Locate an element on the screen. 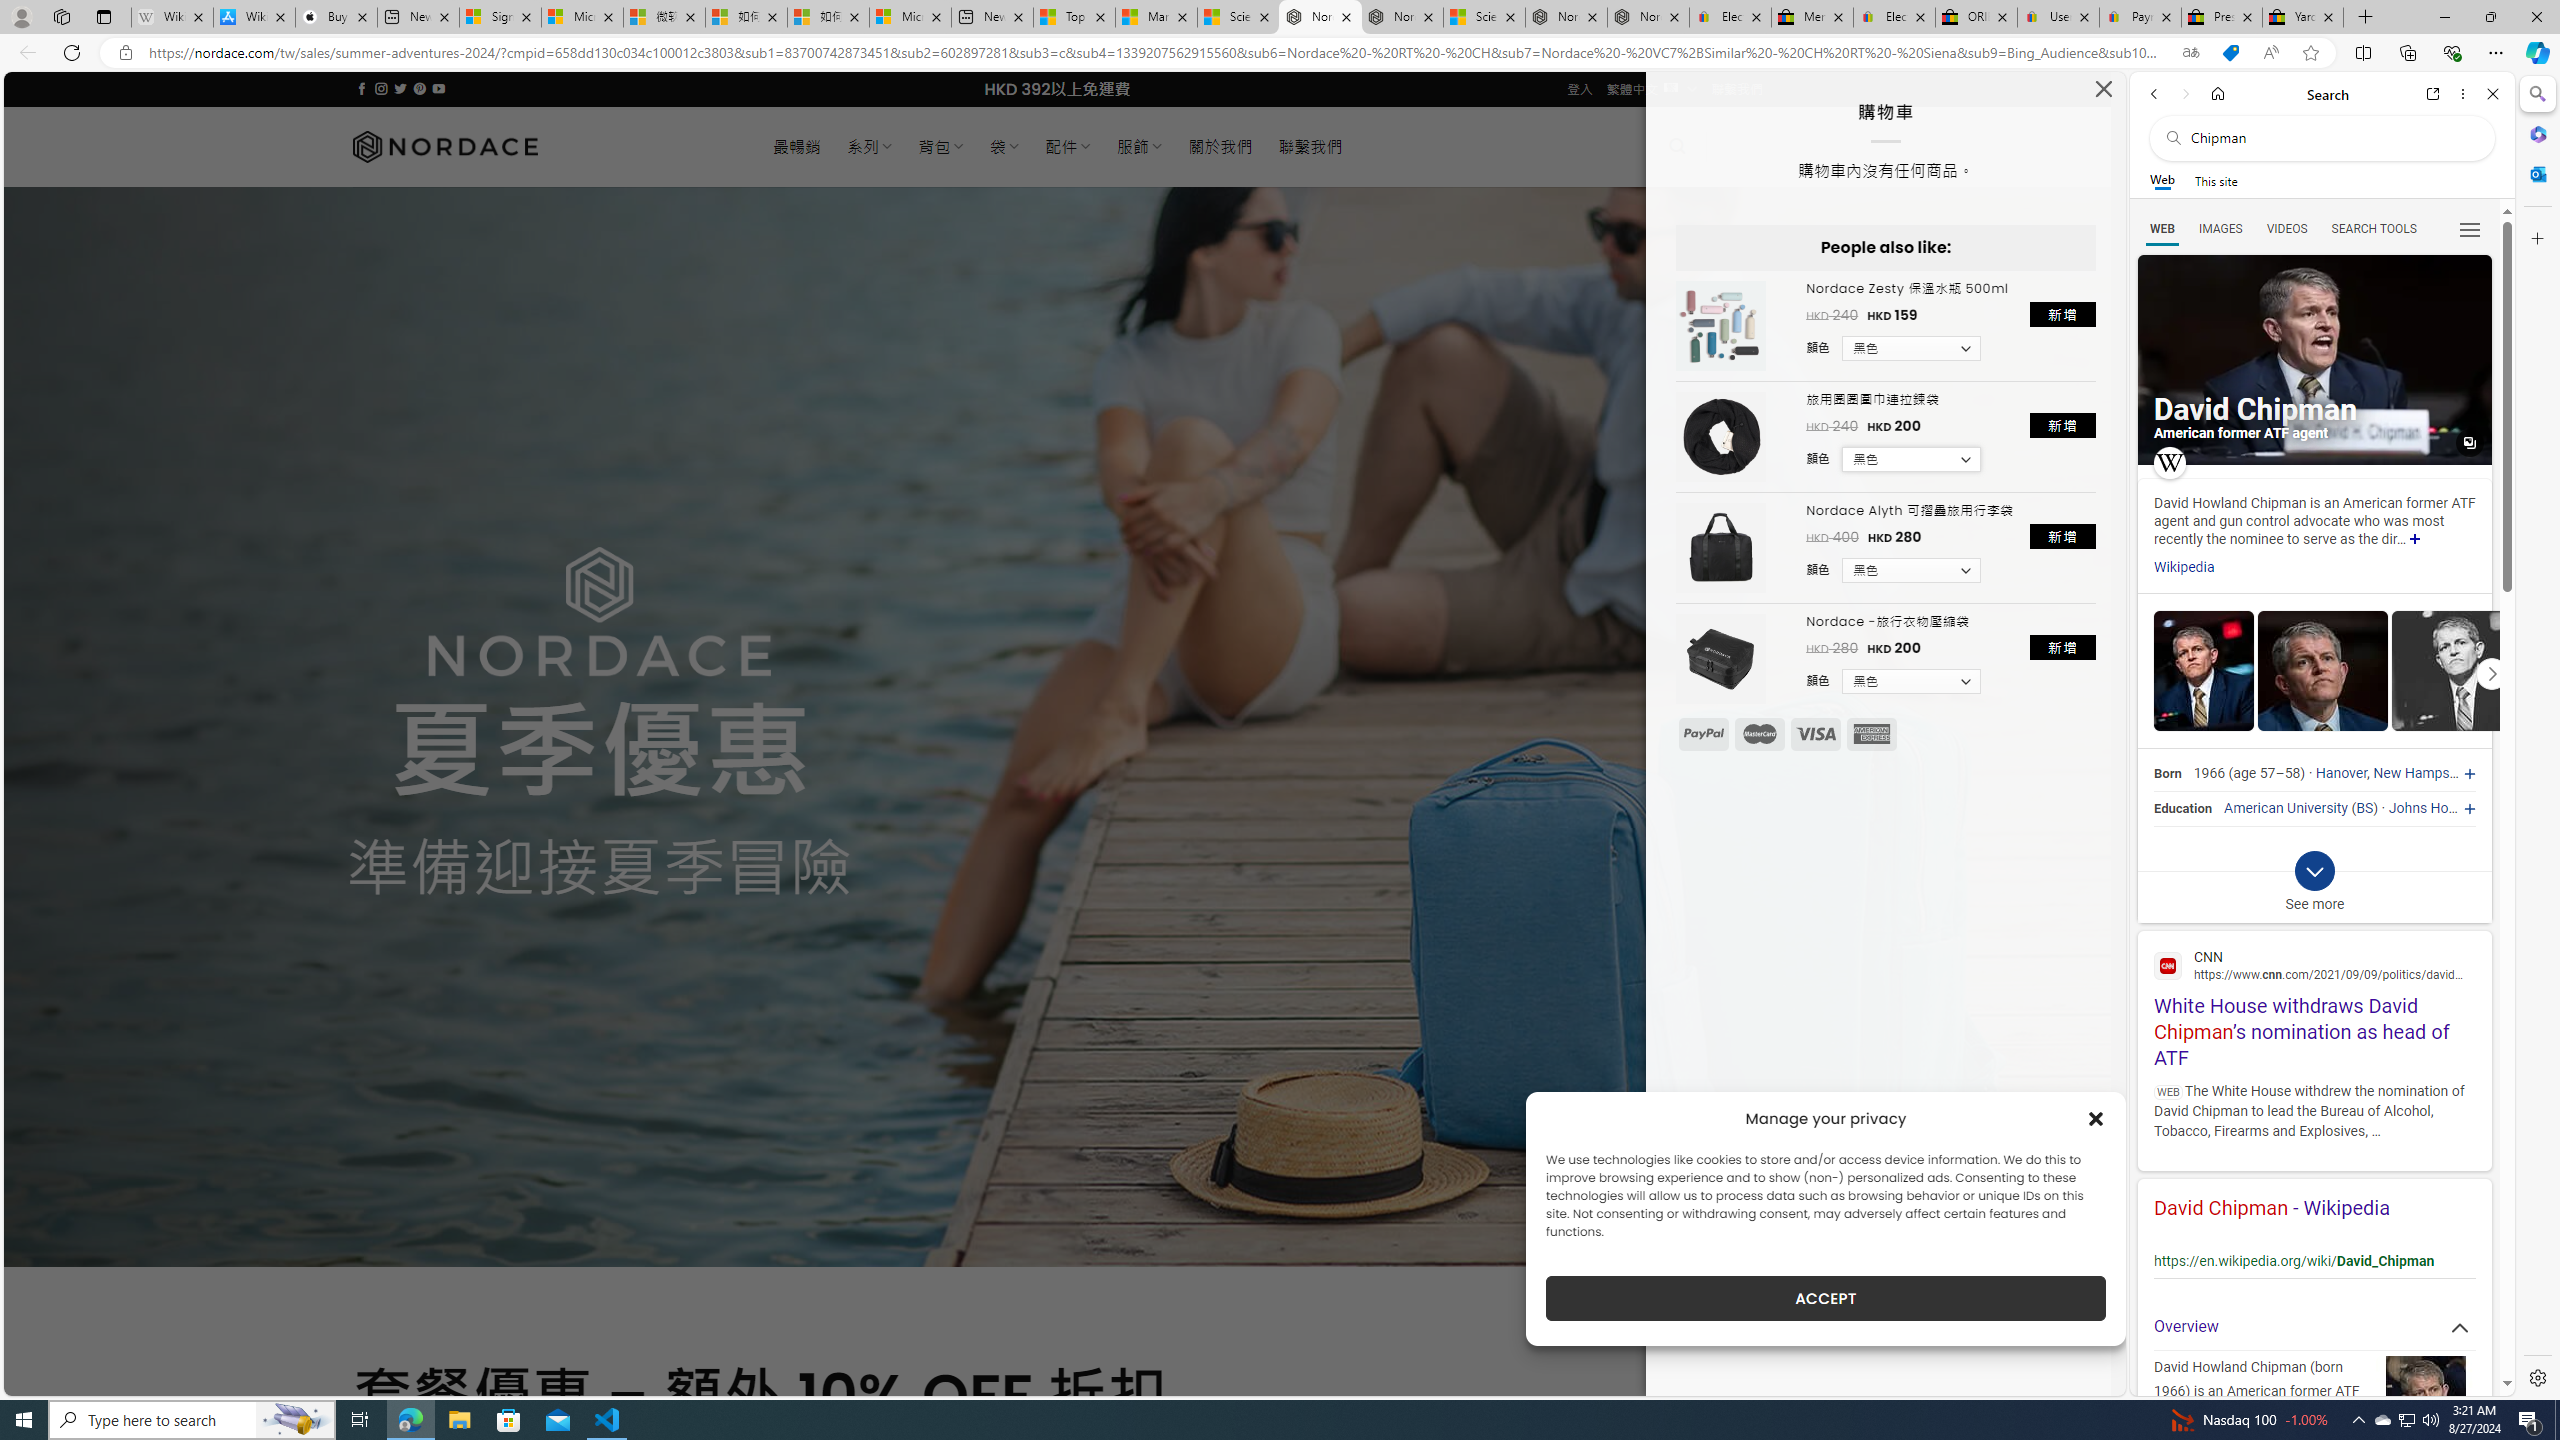 The width and height of the screenshot is (2560, 1440). Settings and more (Alt+F) is located at coordinates (2496, 52).